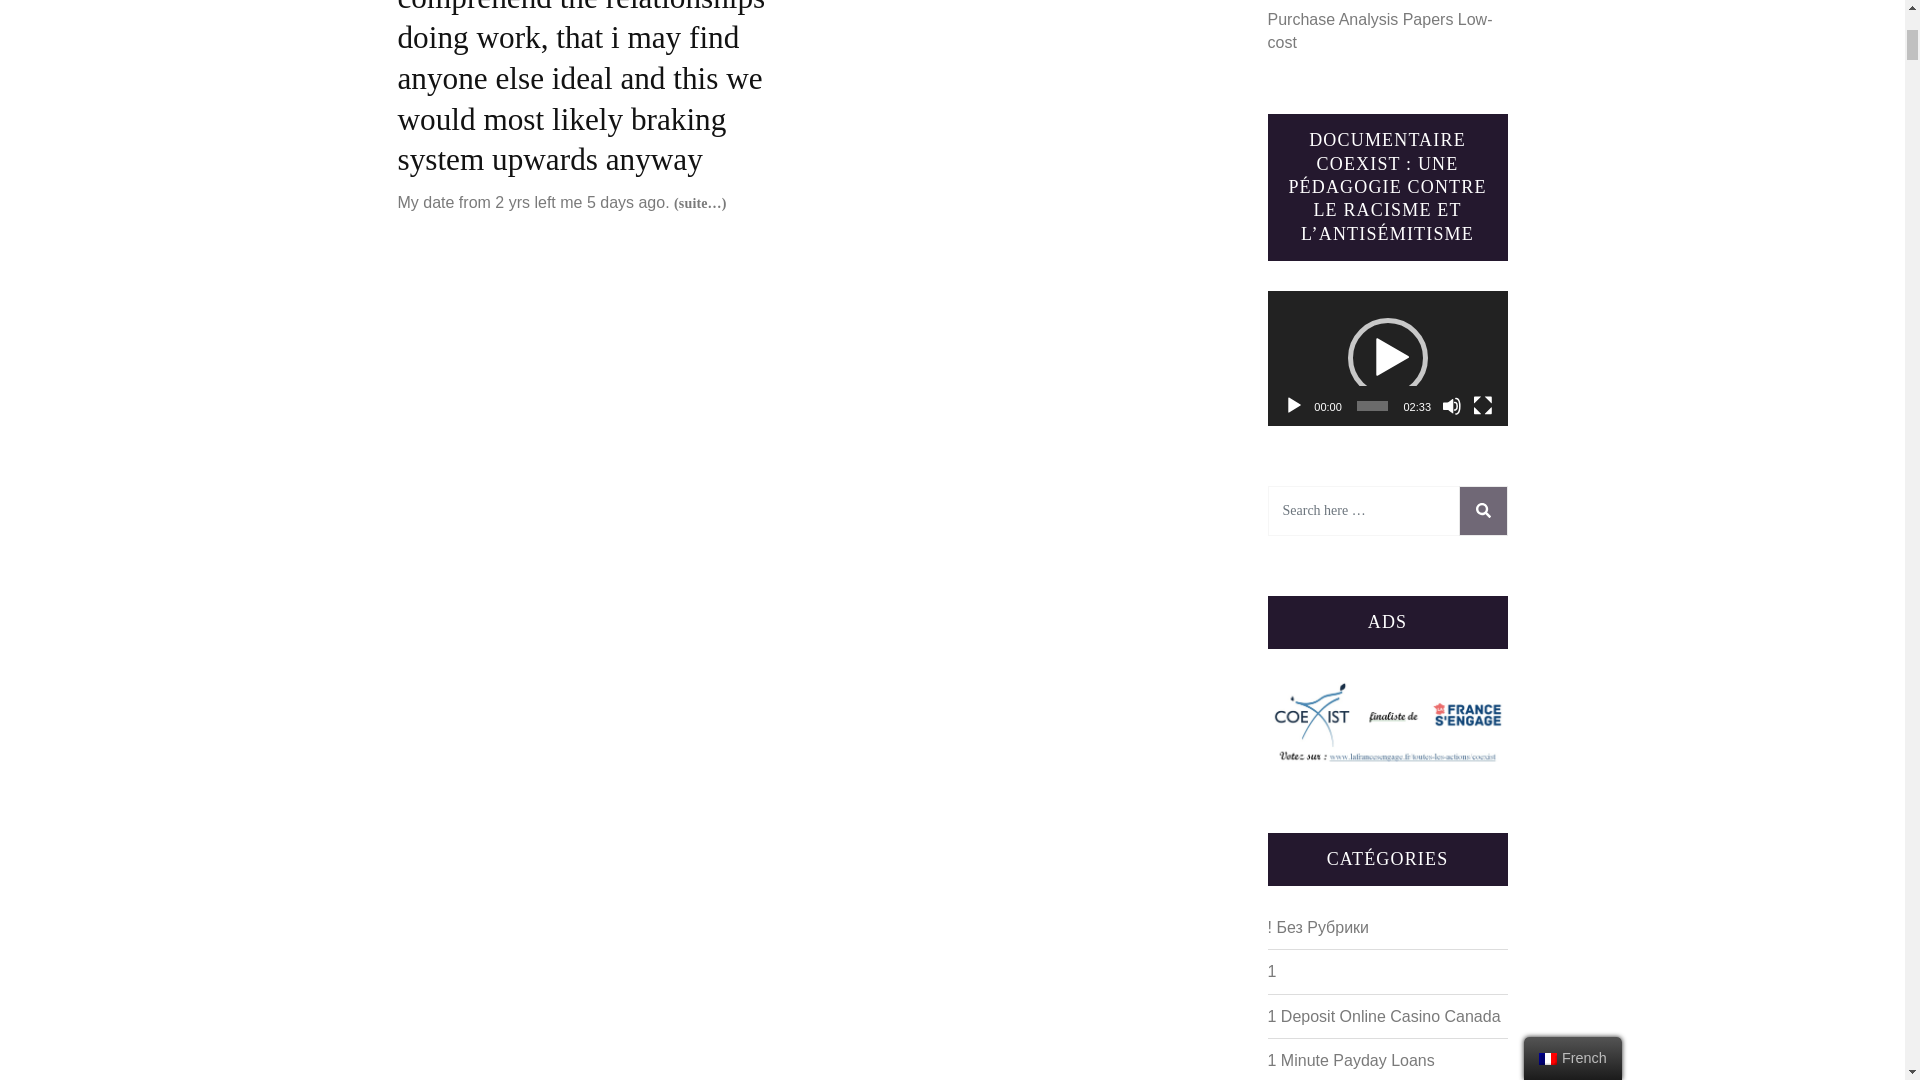 The image size is (1920, 1080). I want to click on Muet, so click(1451, 406).